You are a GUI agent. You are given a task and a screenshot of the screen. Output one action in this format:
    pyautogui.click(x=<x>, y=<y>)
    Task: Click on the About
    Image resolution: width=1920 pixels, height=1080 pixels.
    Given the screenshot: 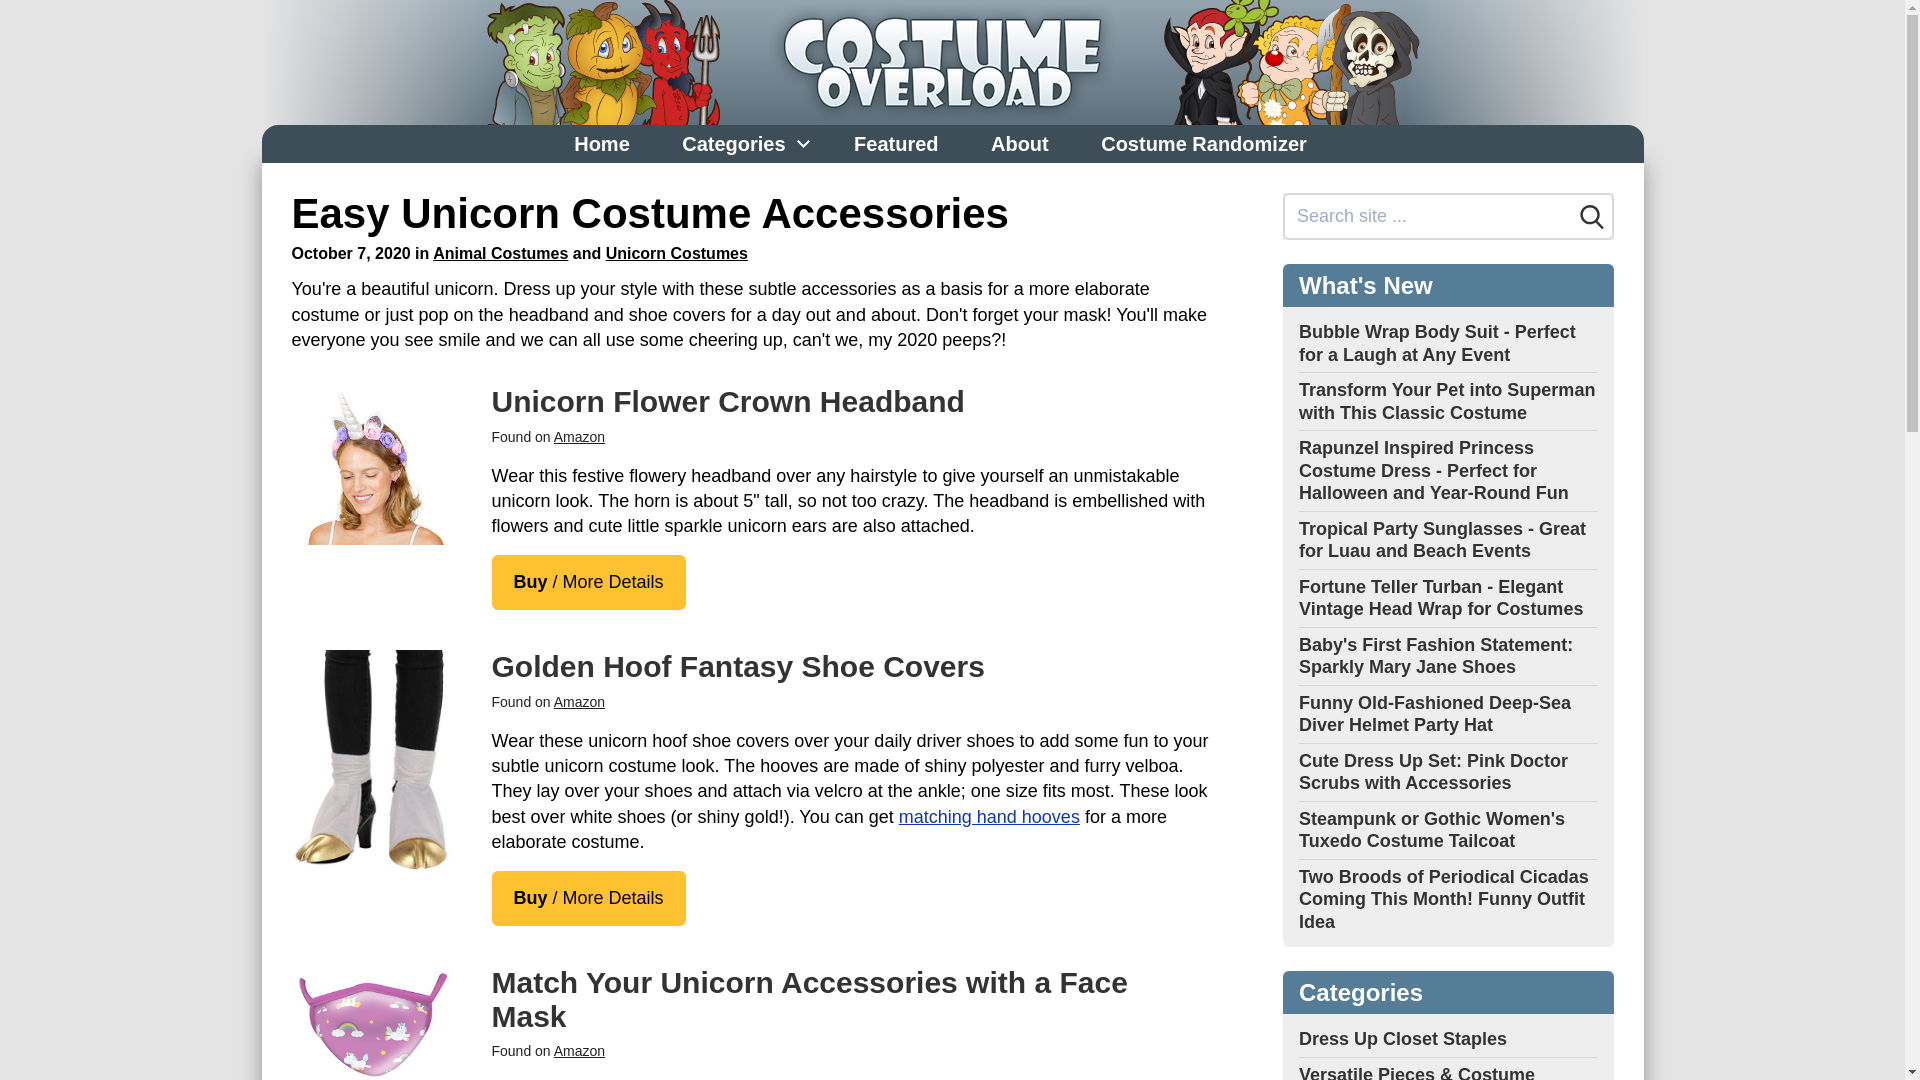 What is the action you would take?
    pyautogui.click(x=1020, y=144)
    